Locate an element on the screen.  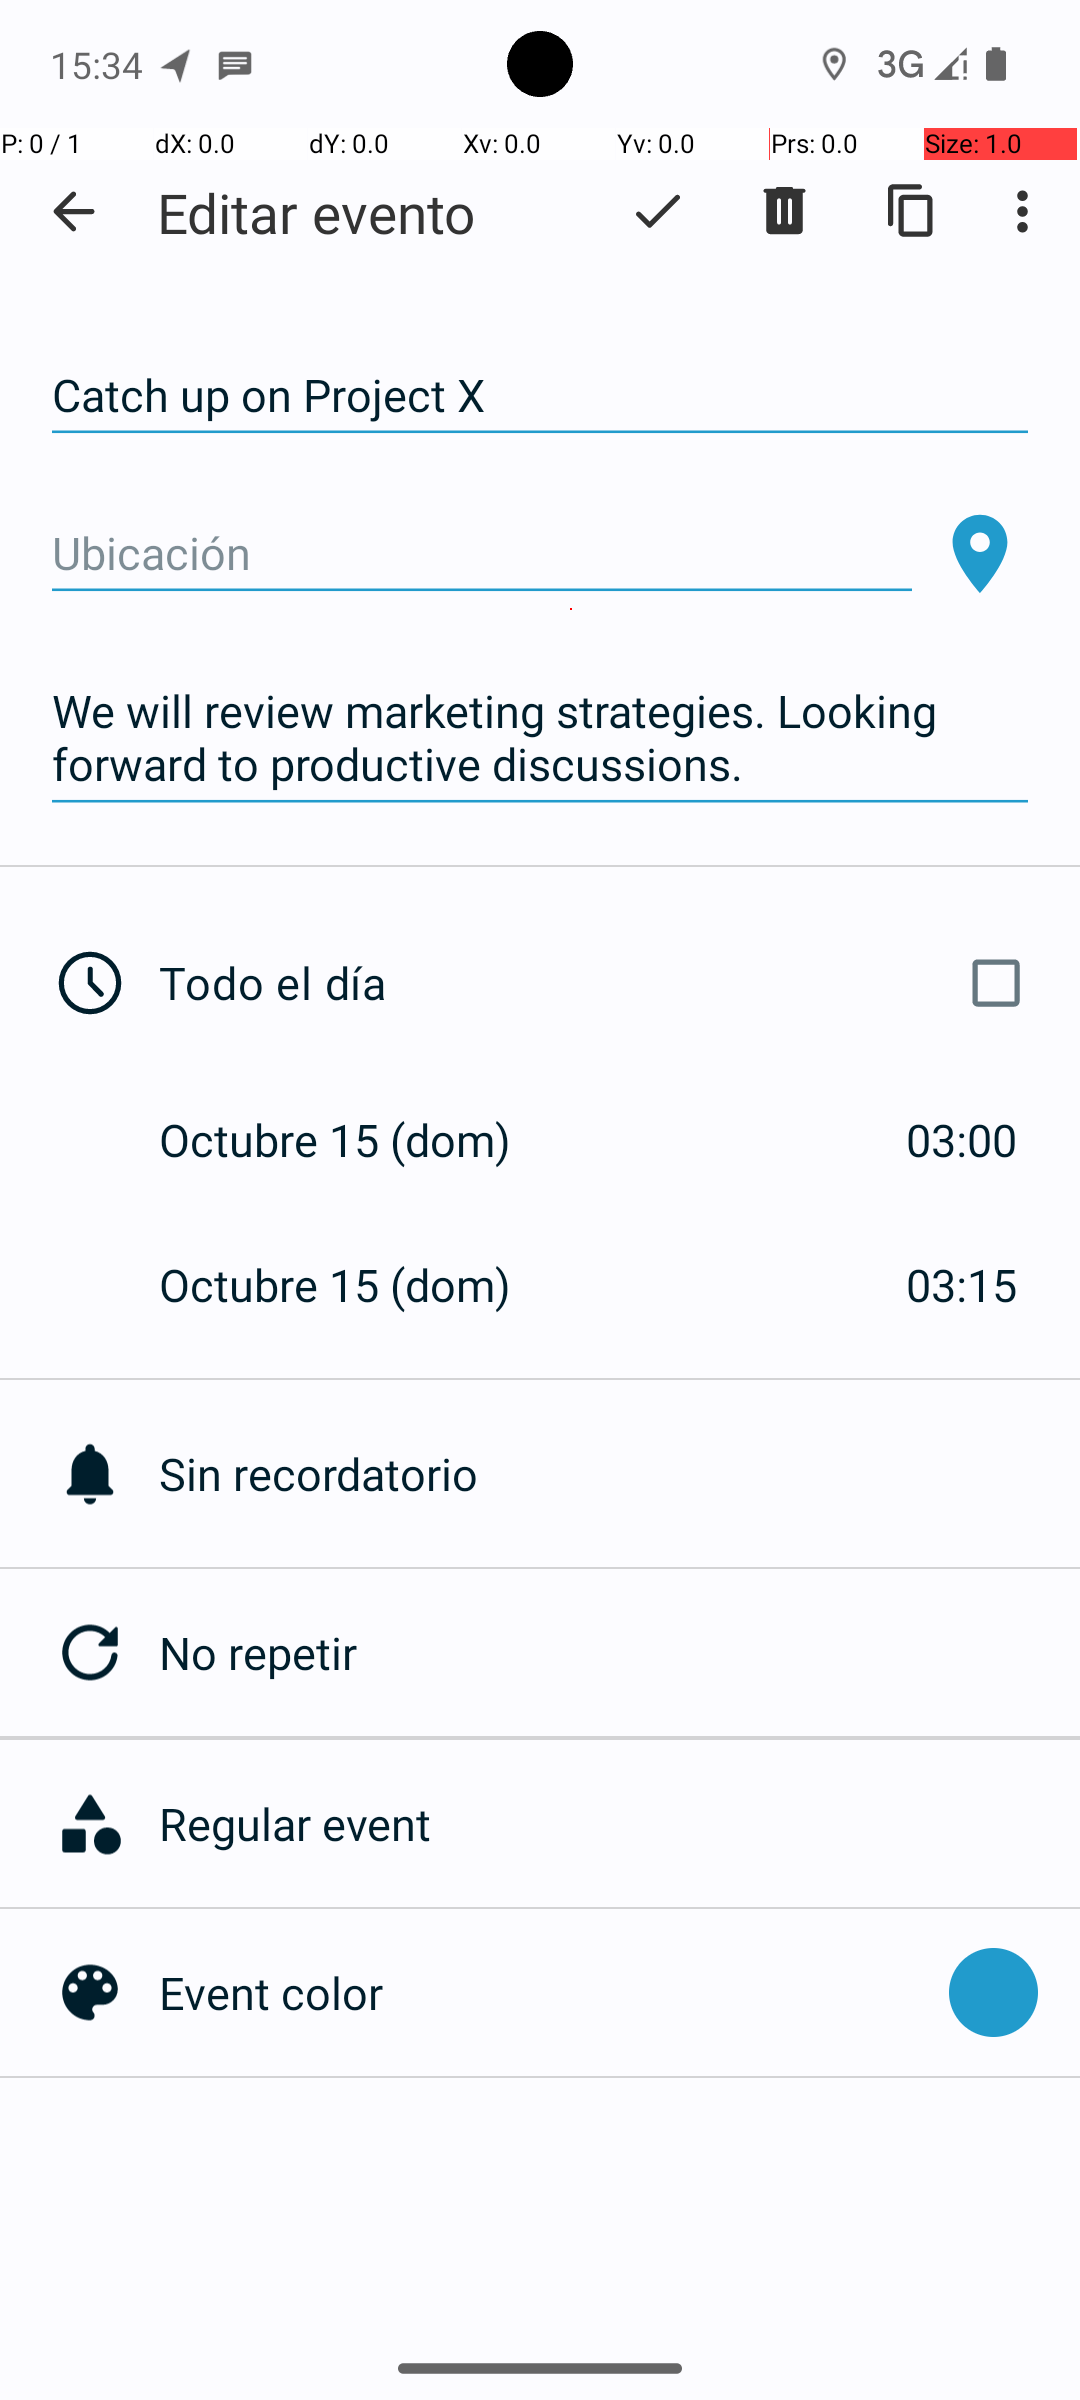
Octubre 15 (dom) is located at coordinates (356, 1140).